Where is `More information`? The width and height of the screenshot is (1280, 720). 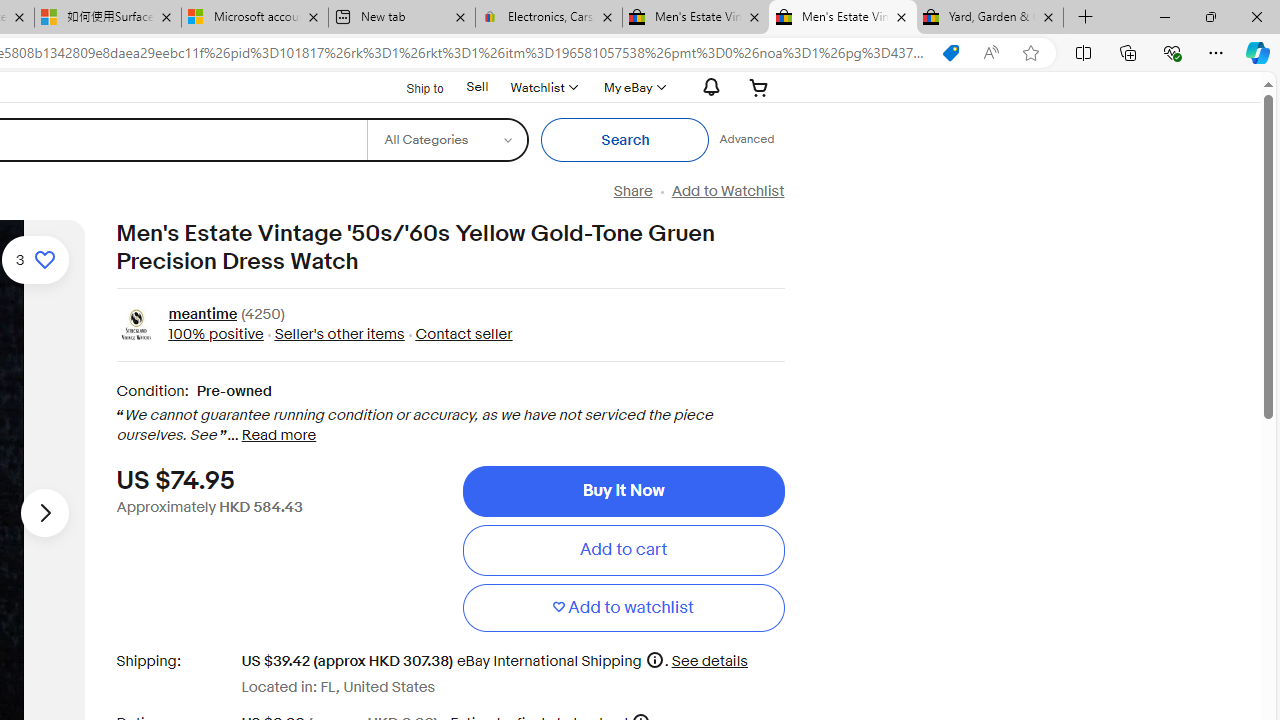 More information is located at coordinates (654, 660).